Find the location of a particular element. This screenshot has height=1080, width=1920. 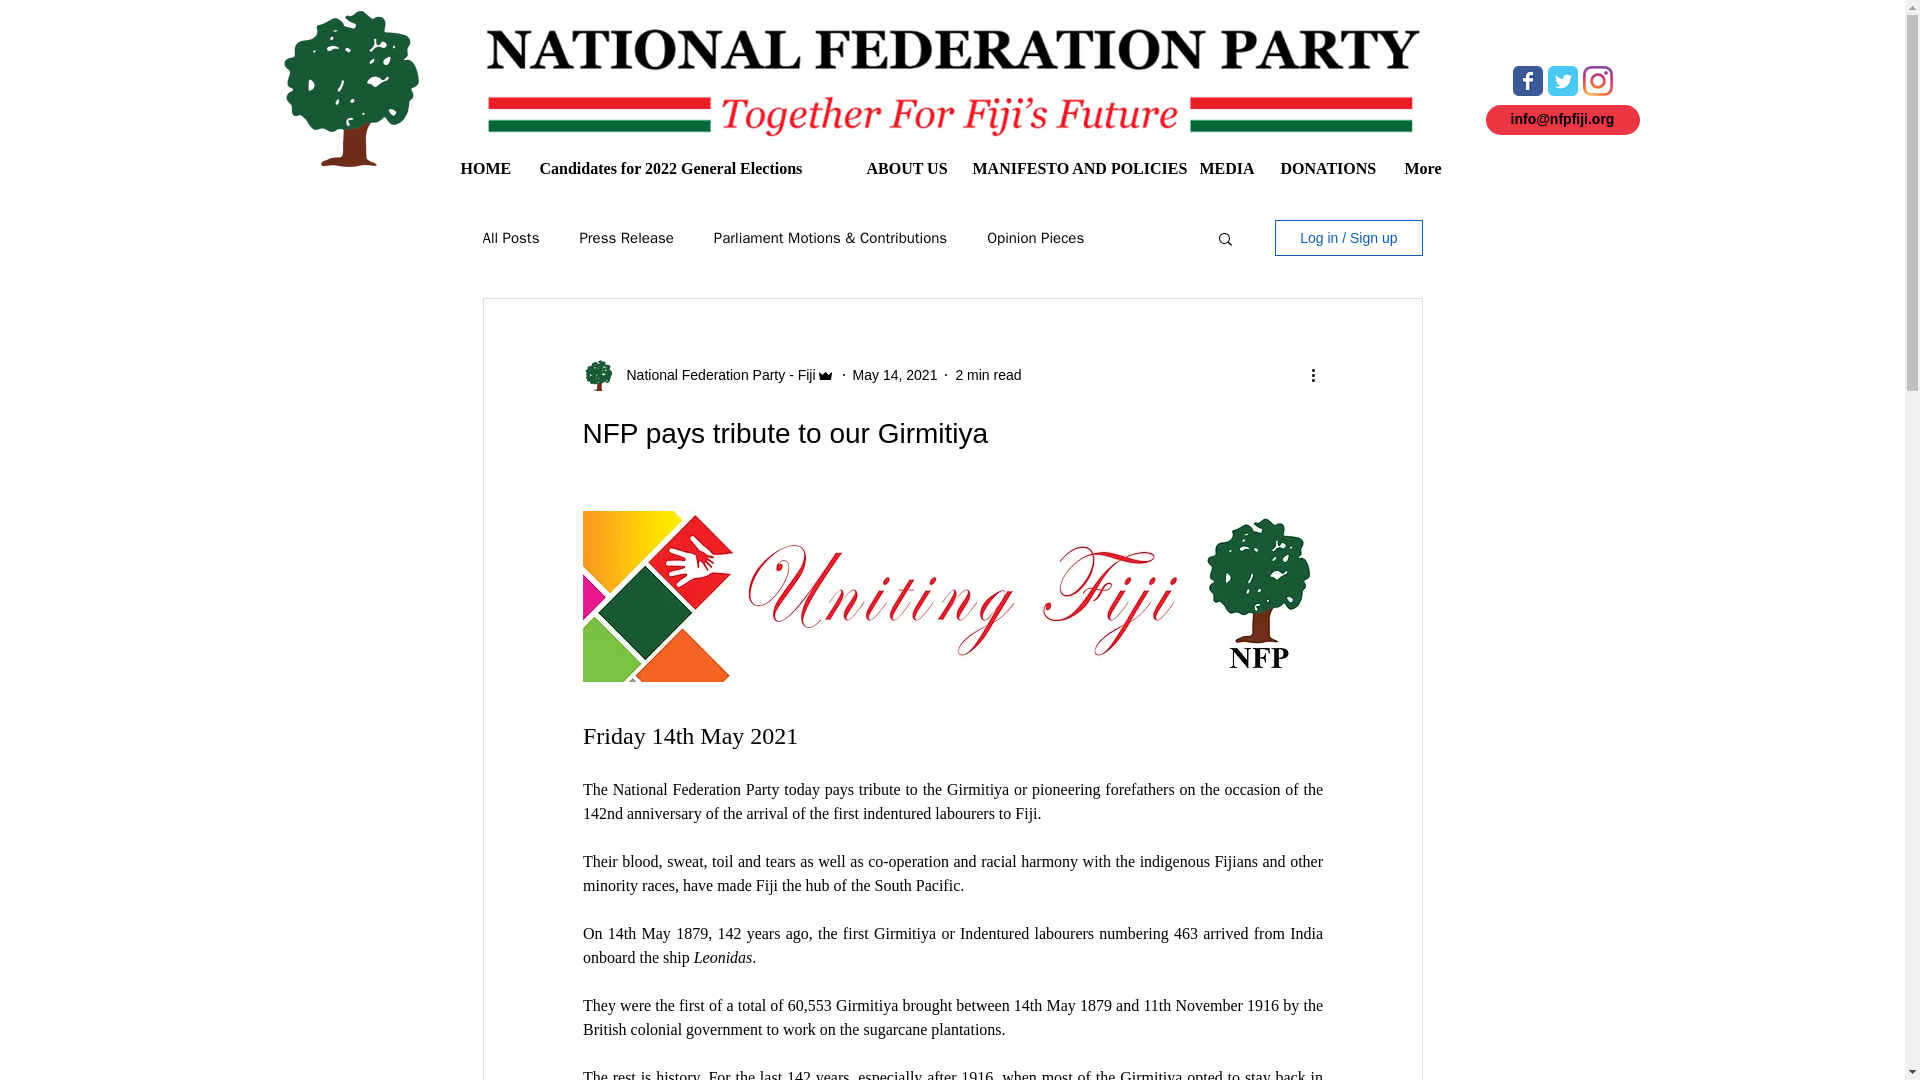

HOME is located at coordinates (484, 168).